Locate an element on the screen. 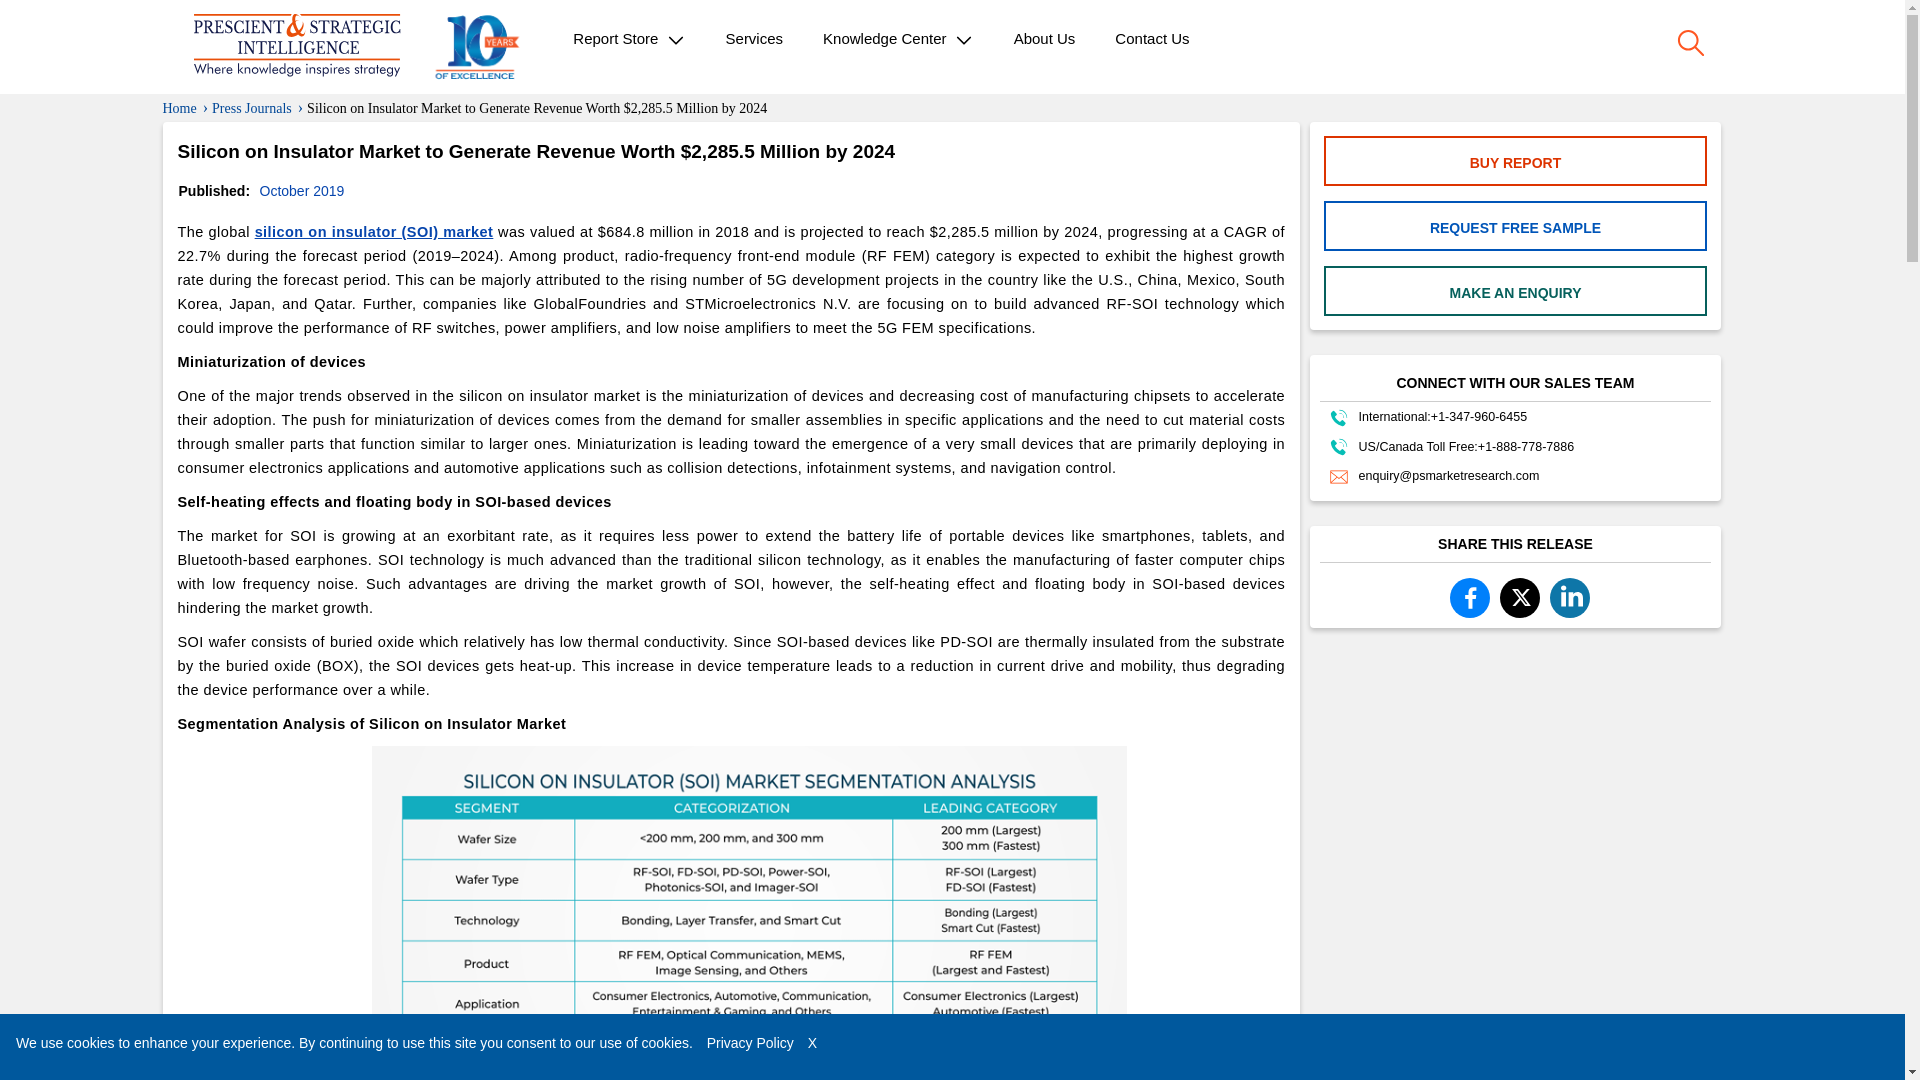 Image resolution: width=1920 pixels, height=1080 pixels. REQUEST FREE SAMPLE is located at coordinates (1515, 228).